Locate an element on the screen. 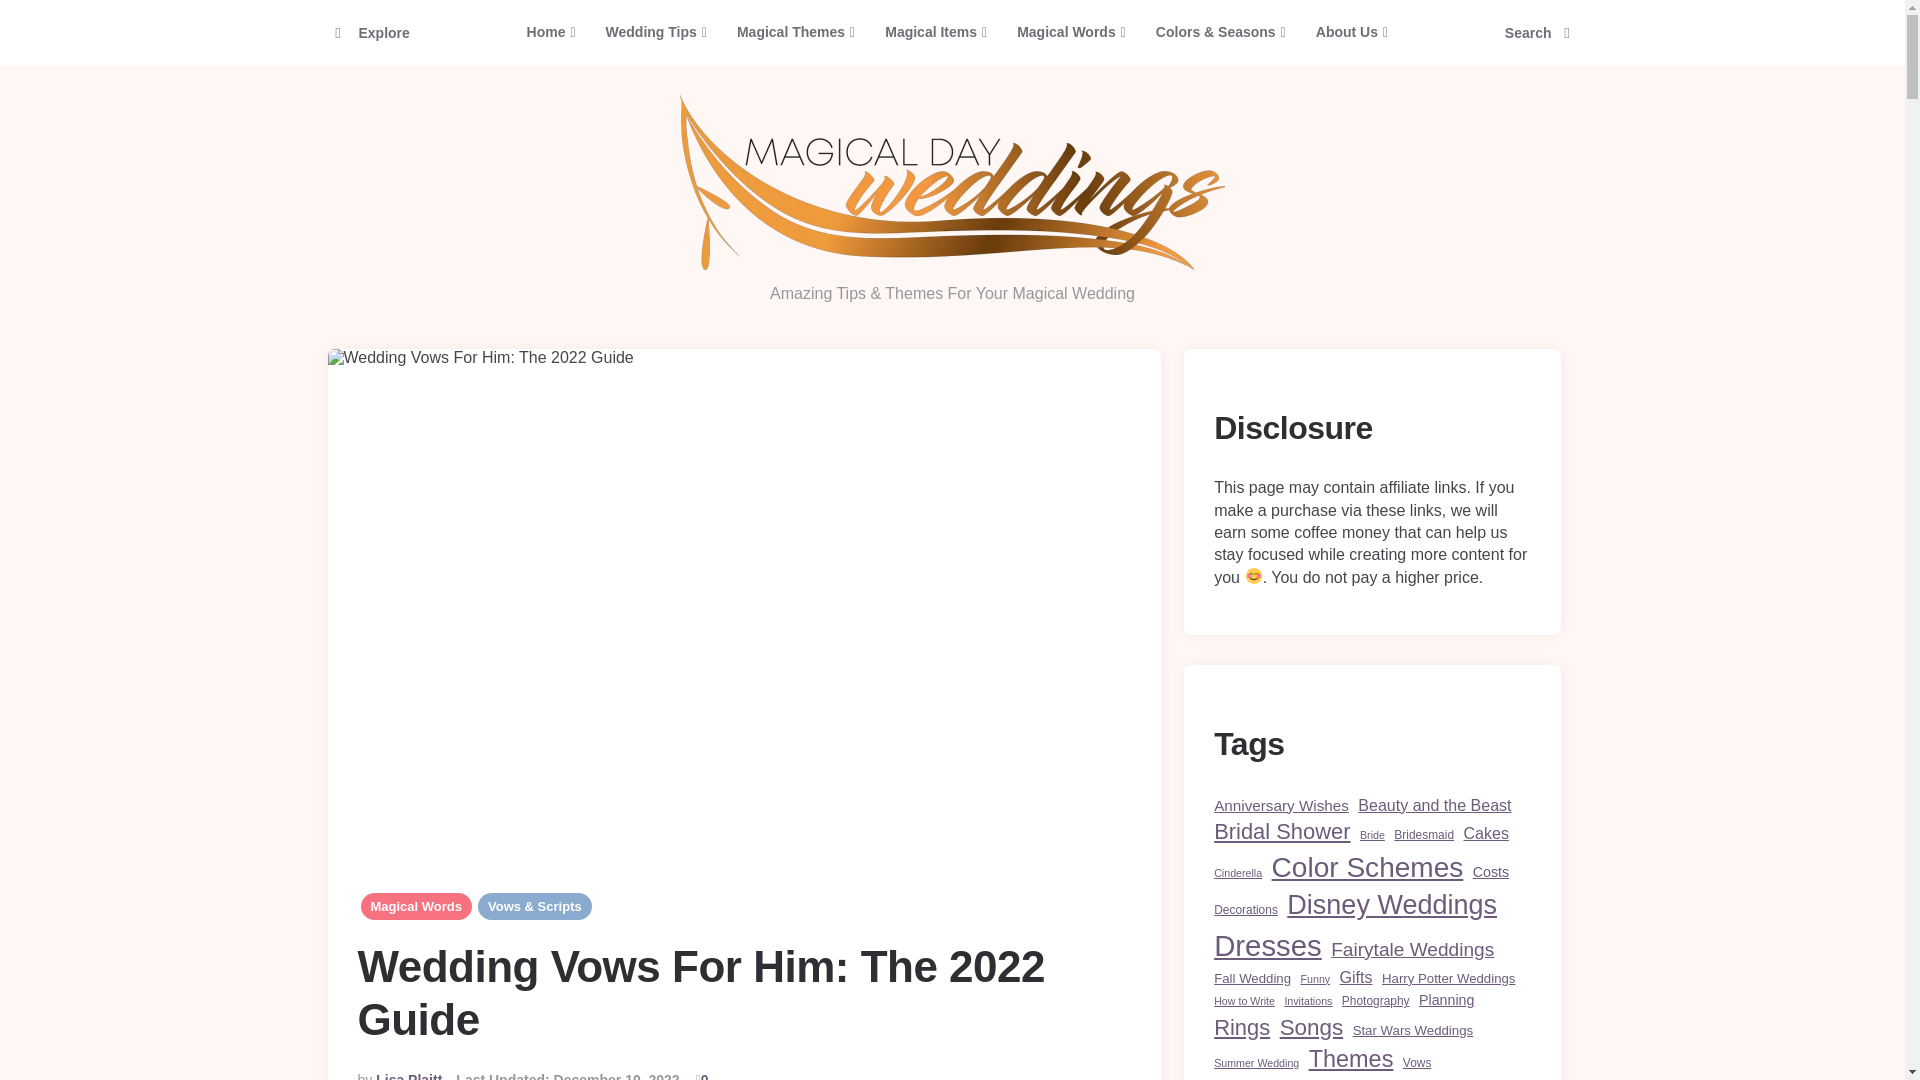 The height and width of the screenshot is (1080, 1920). Magical Themes is located at coordinates (795, 32).